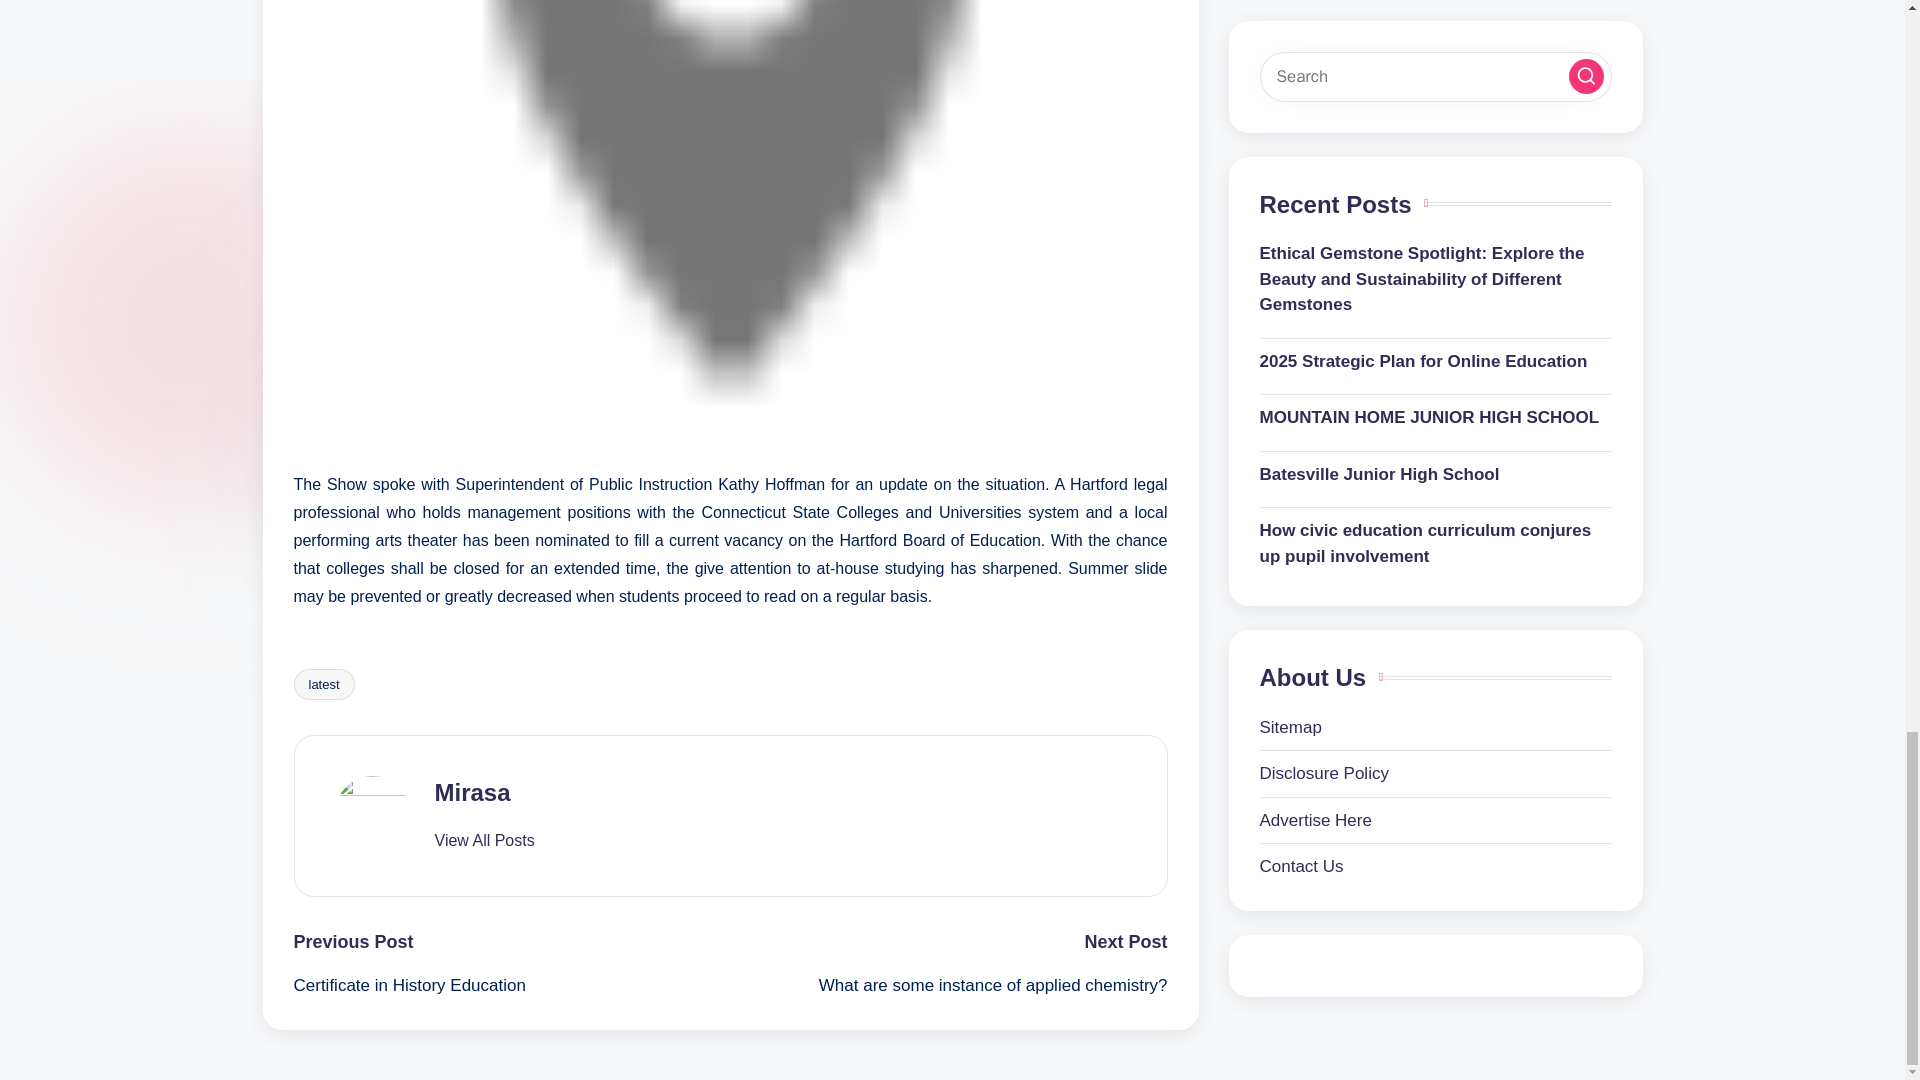 Image resolution: width=1920 pixels, height=1080 pixels. I want to click on latest, so click(324, 684).